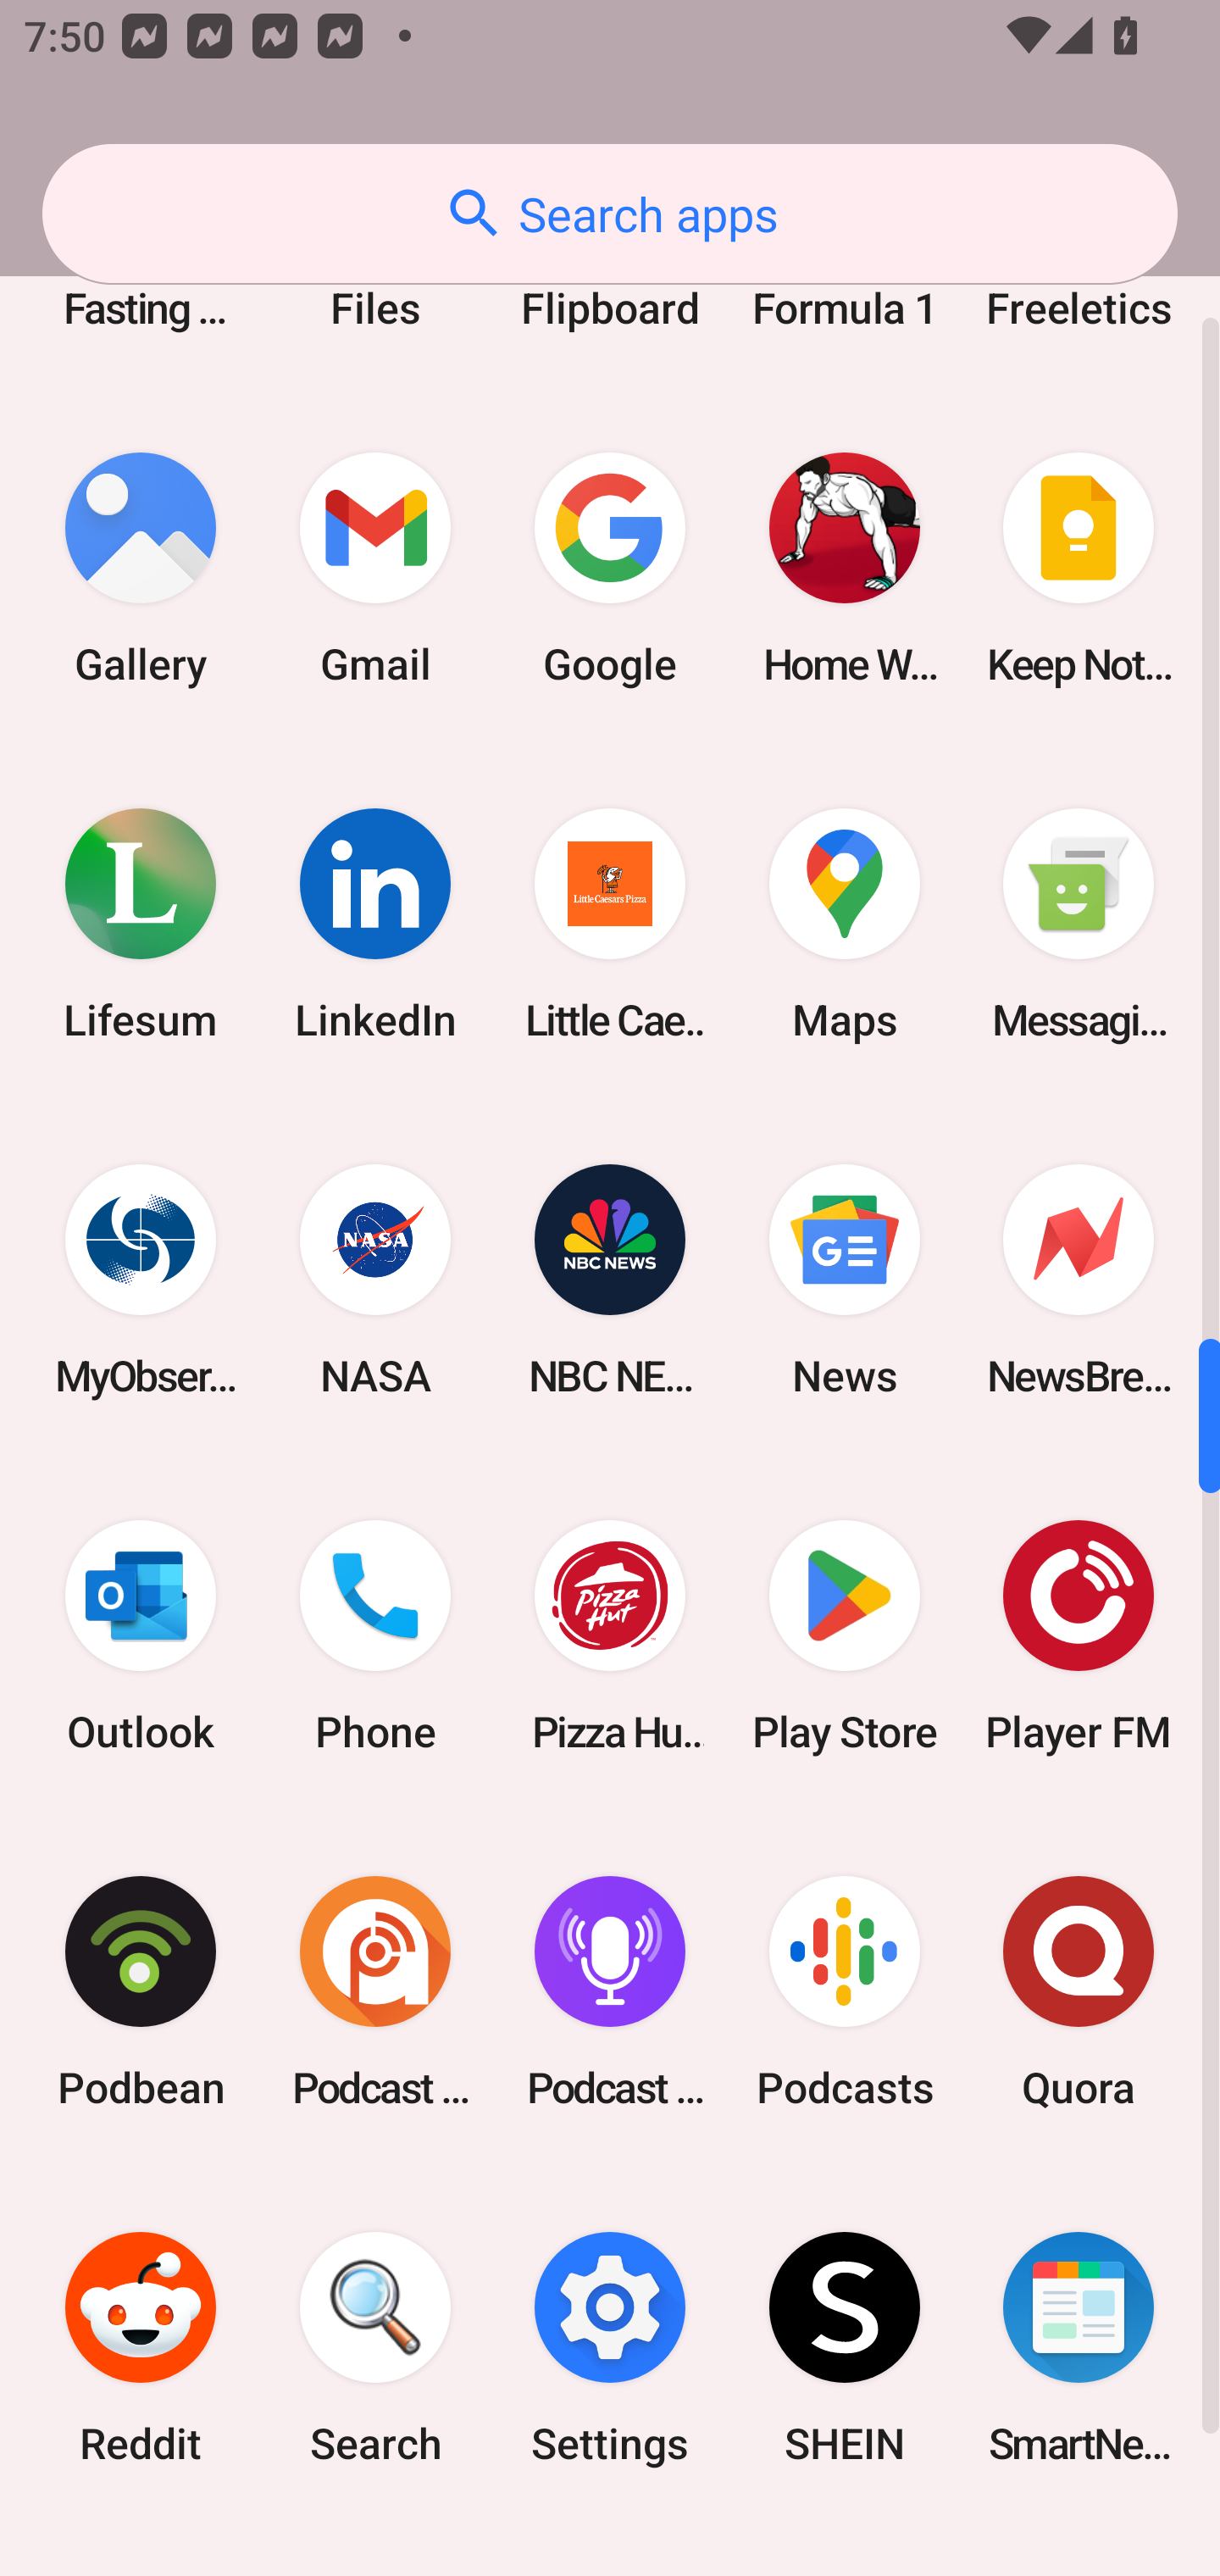  I want to click on NBC NEWS, so click(610, 1280).